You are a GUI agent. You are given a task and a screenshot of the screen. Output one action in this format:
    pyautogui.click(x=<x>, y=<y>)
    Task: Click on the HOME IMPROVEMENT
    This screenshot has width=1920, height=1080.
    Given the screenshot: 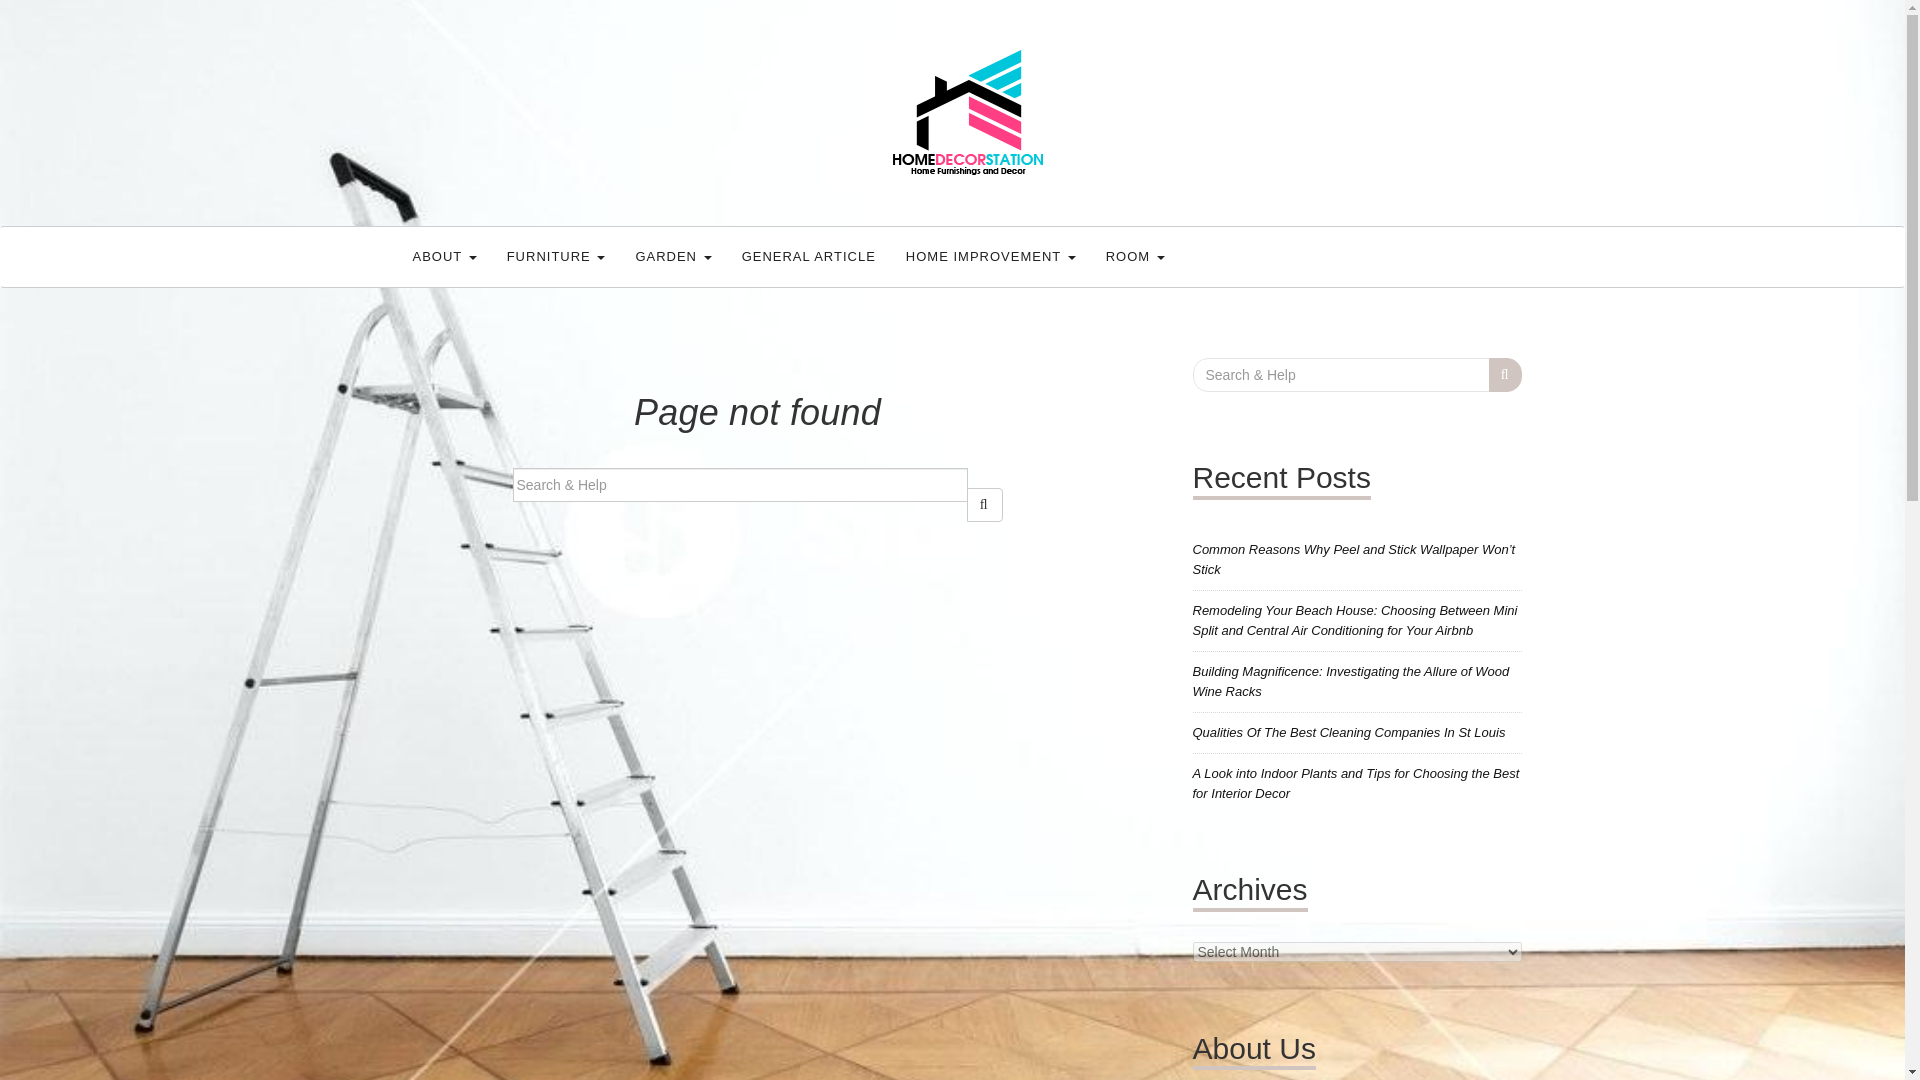 What is the action you would take?
    pyautogui.click(x=990, y=256)
    